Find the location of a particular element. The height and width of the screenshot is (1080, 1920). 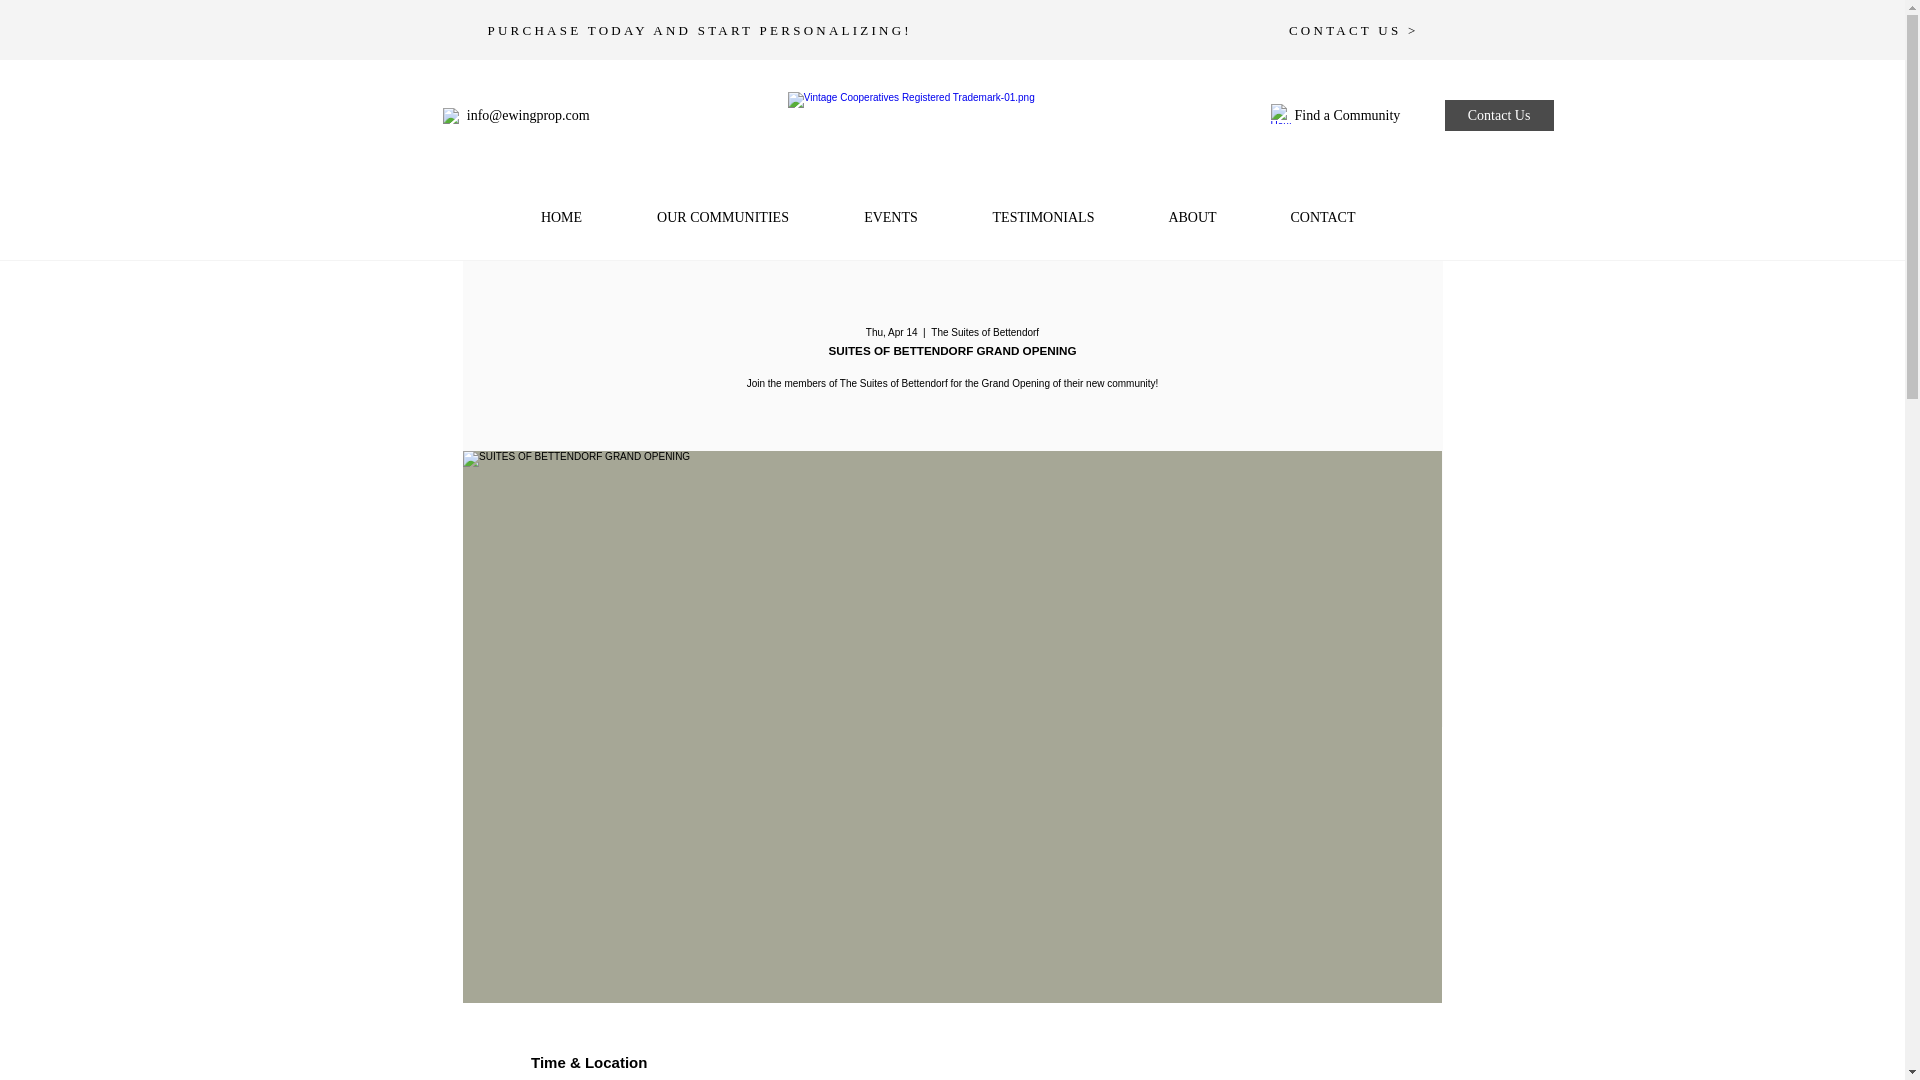

HOME is located at coordinates (562, 218).